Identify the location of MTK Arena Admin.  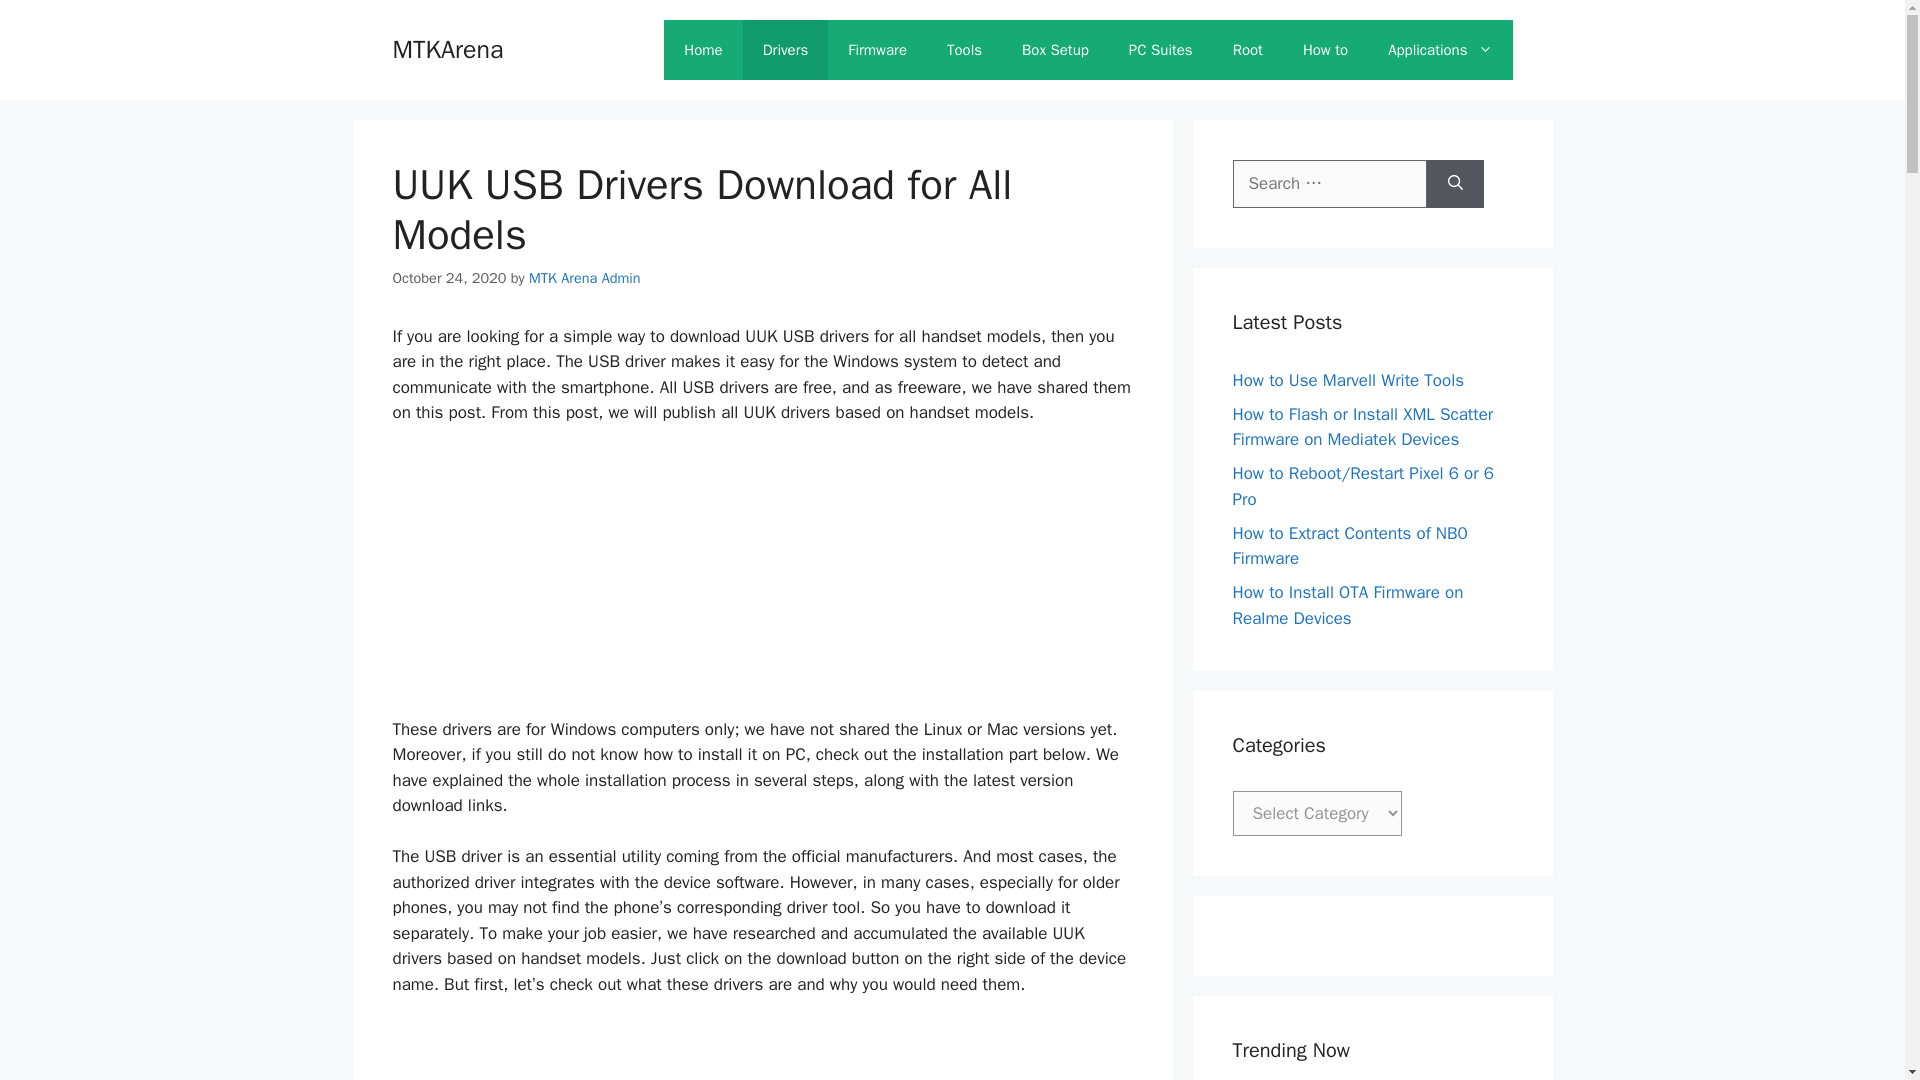
(585, 278).